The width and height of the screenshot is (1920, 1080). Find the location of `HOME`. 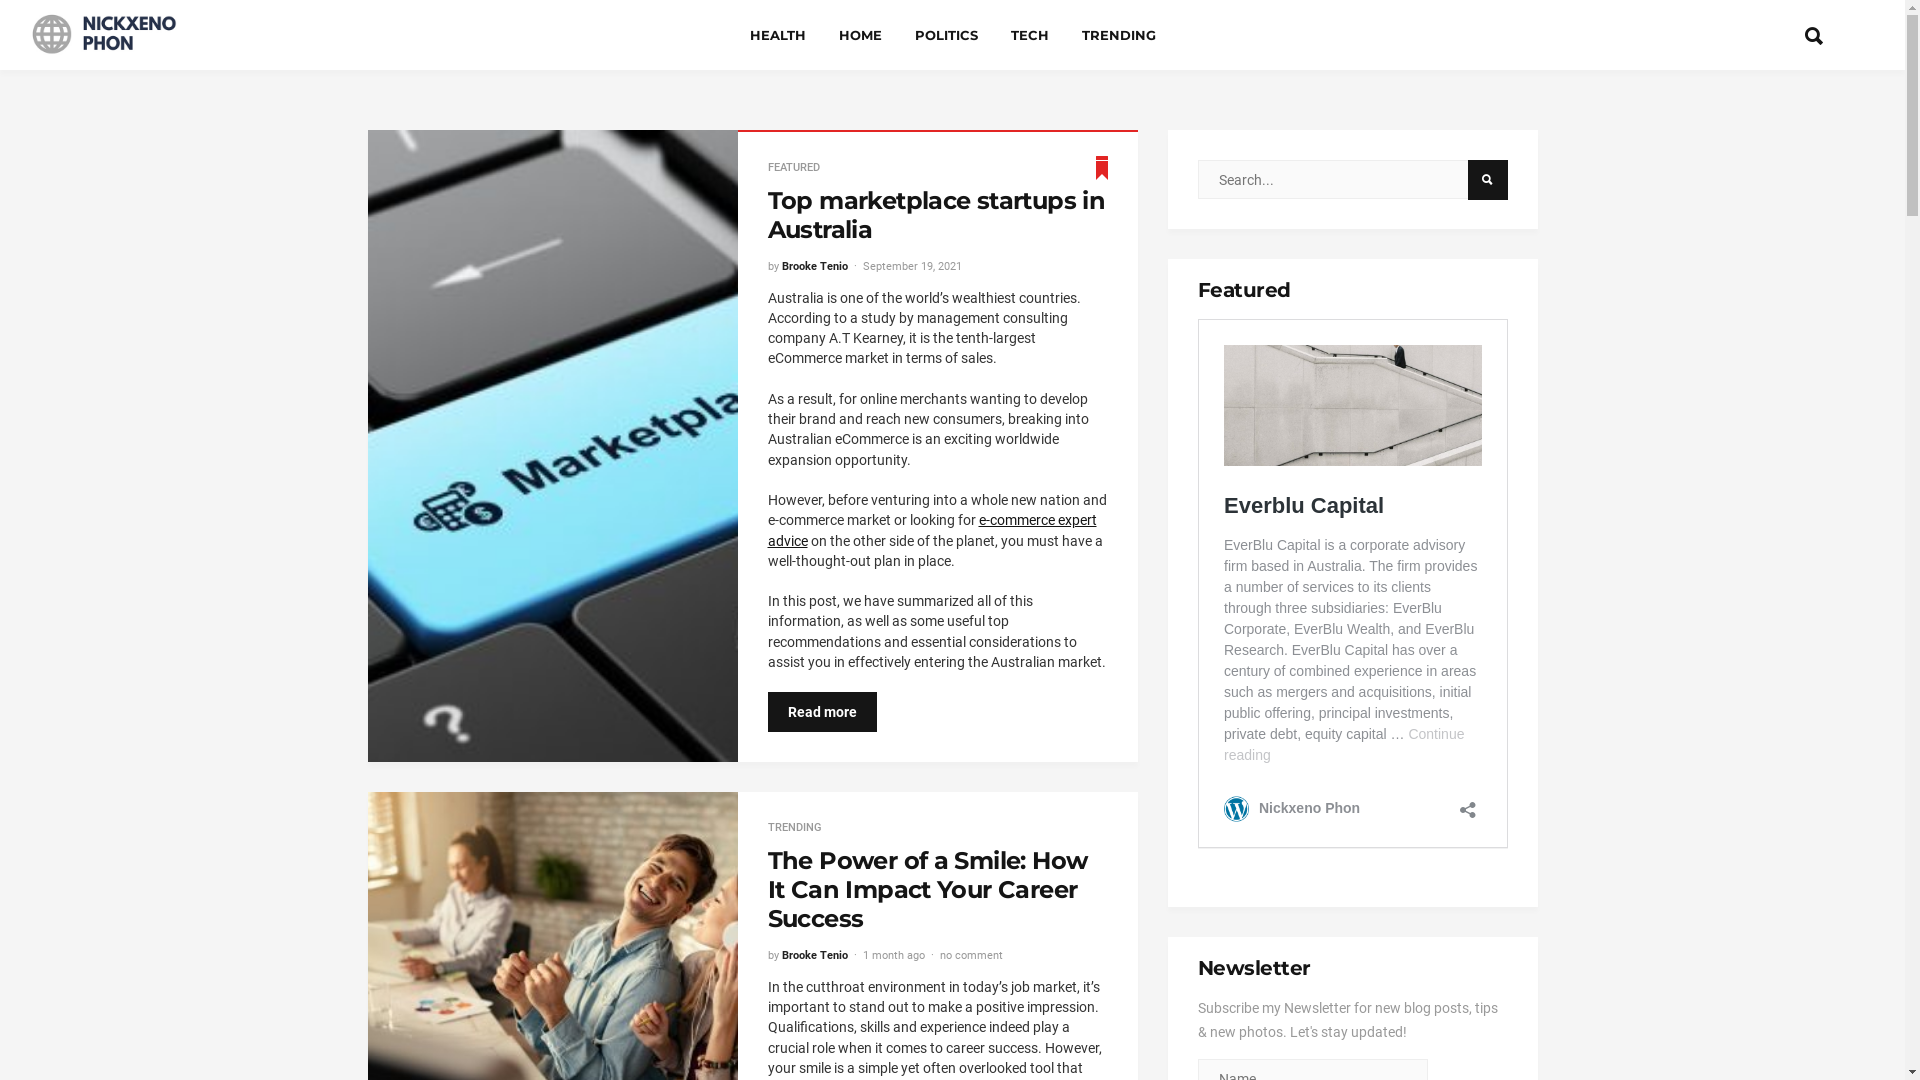

HOME is located at coordinates (860, 35).